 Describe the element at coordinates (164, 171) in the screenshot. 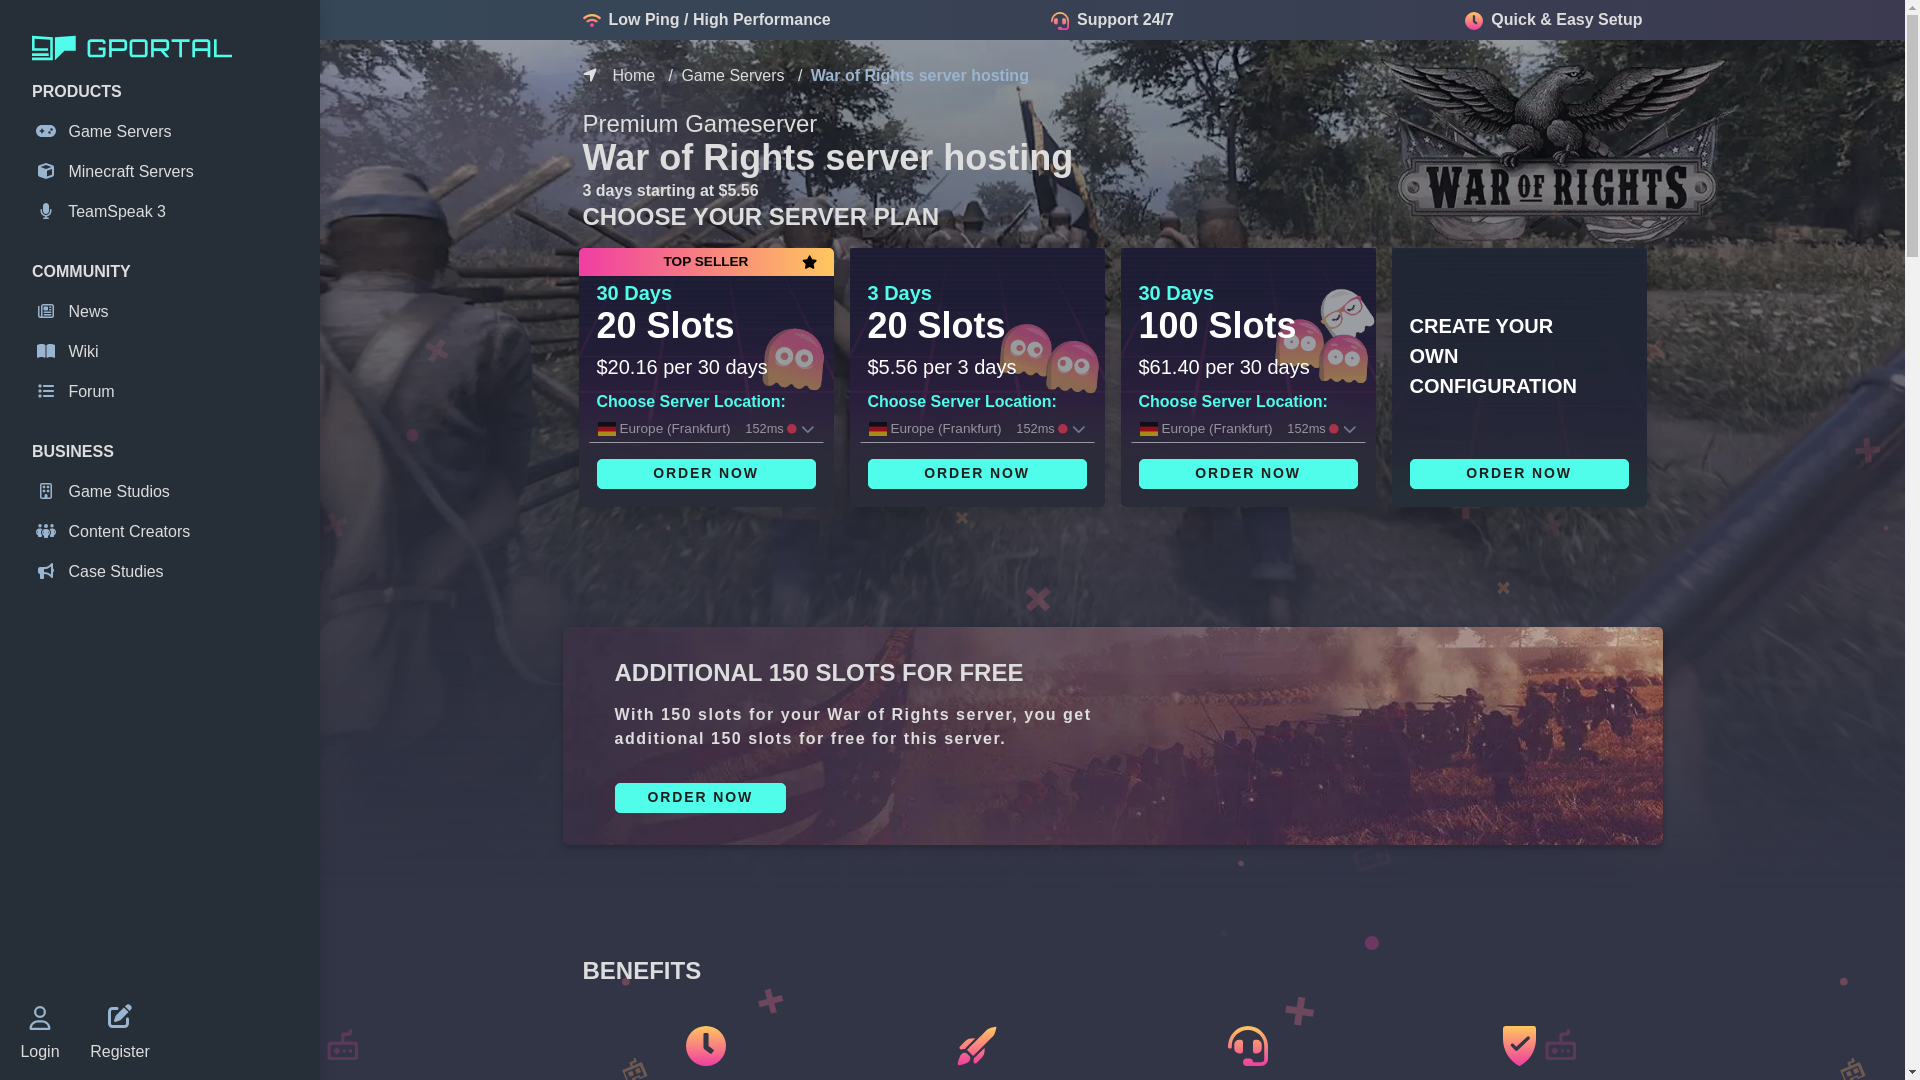

I see `Minecraft Servers` at that location.